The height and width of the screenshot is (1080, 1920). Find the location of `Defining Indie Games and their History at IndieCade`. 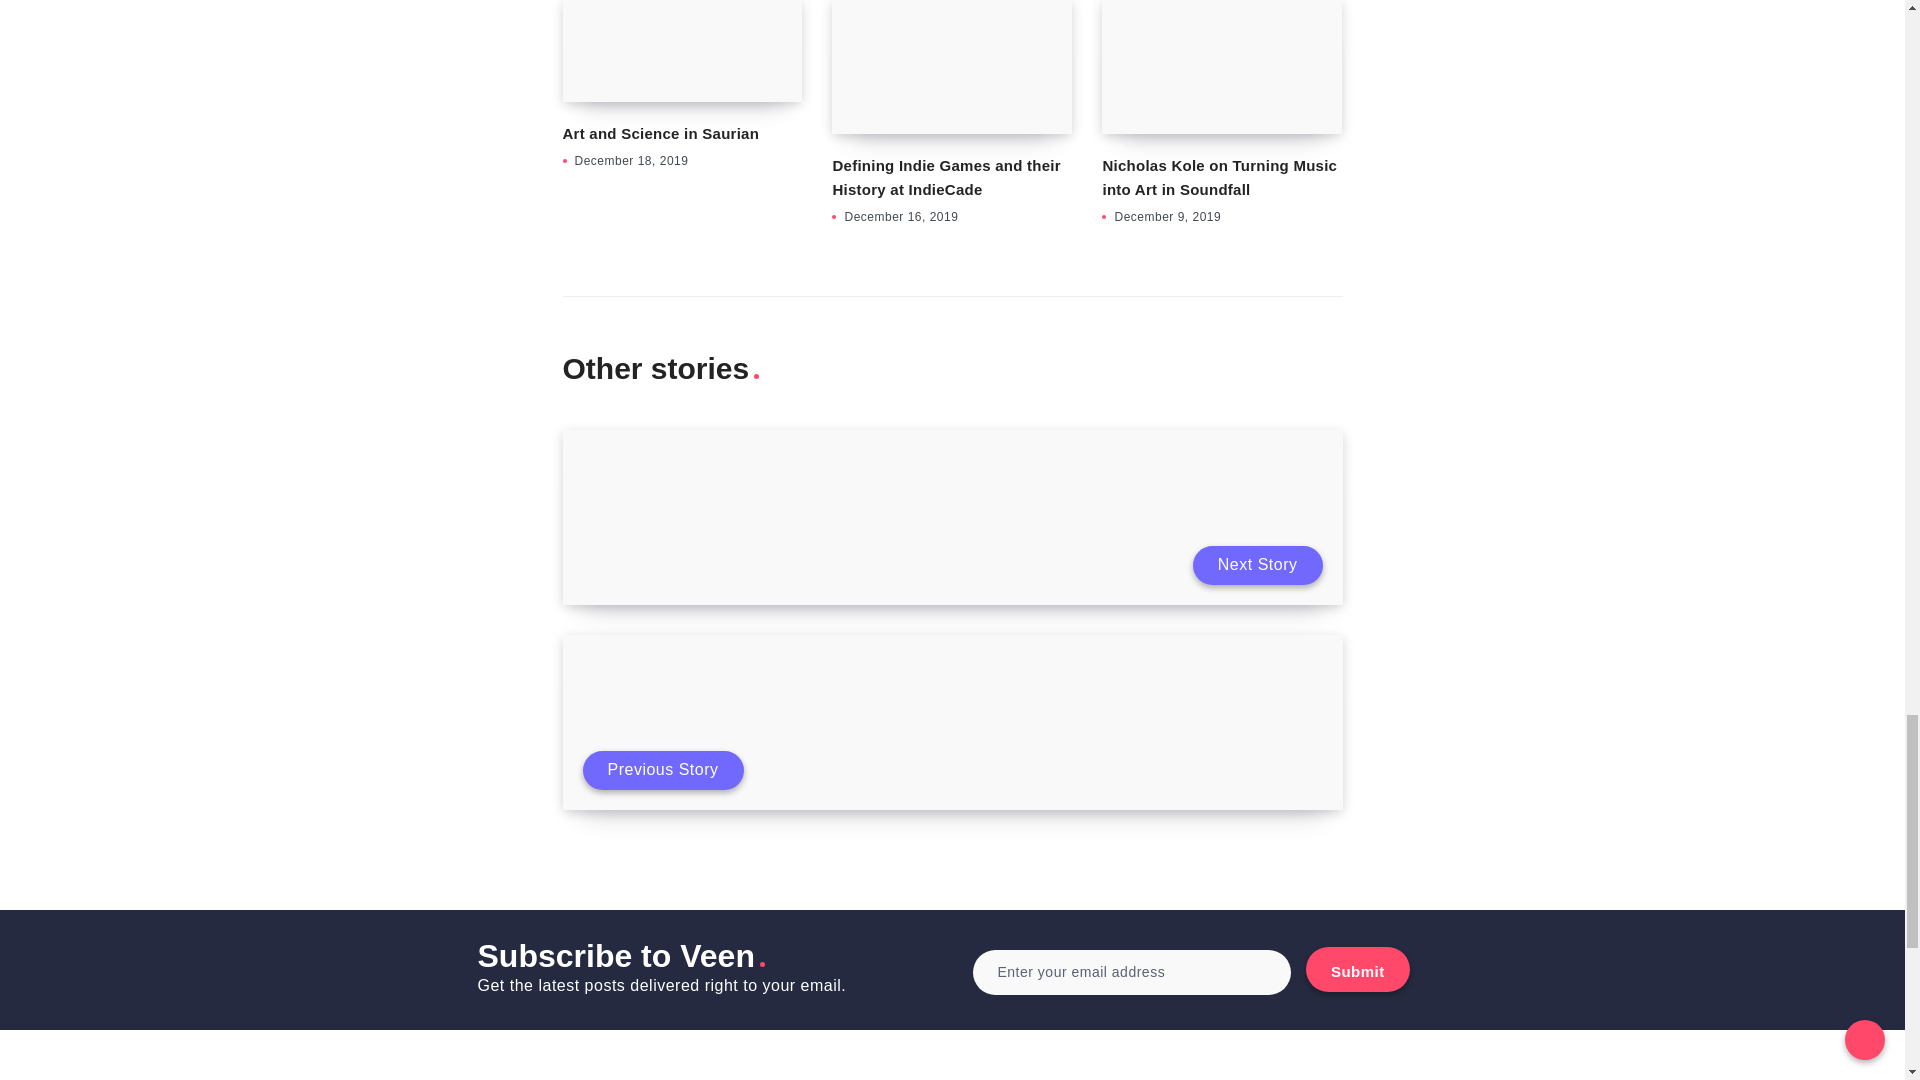

Defining Indie Games and their History at IndieCade is located at coordinates (945, 176).